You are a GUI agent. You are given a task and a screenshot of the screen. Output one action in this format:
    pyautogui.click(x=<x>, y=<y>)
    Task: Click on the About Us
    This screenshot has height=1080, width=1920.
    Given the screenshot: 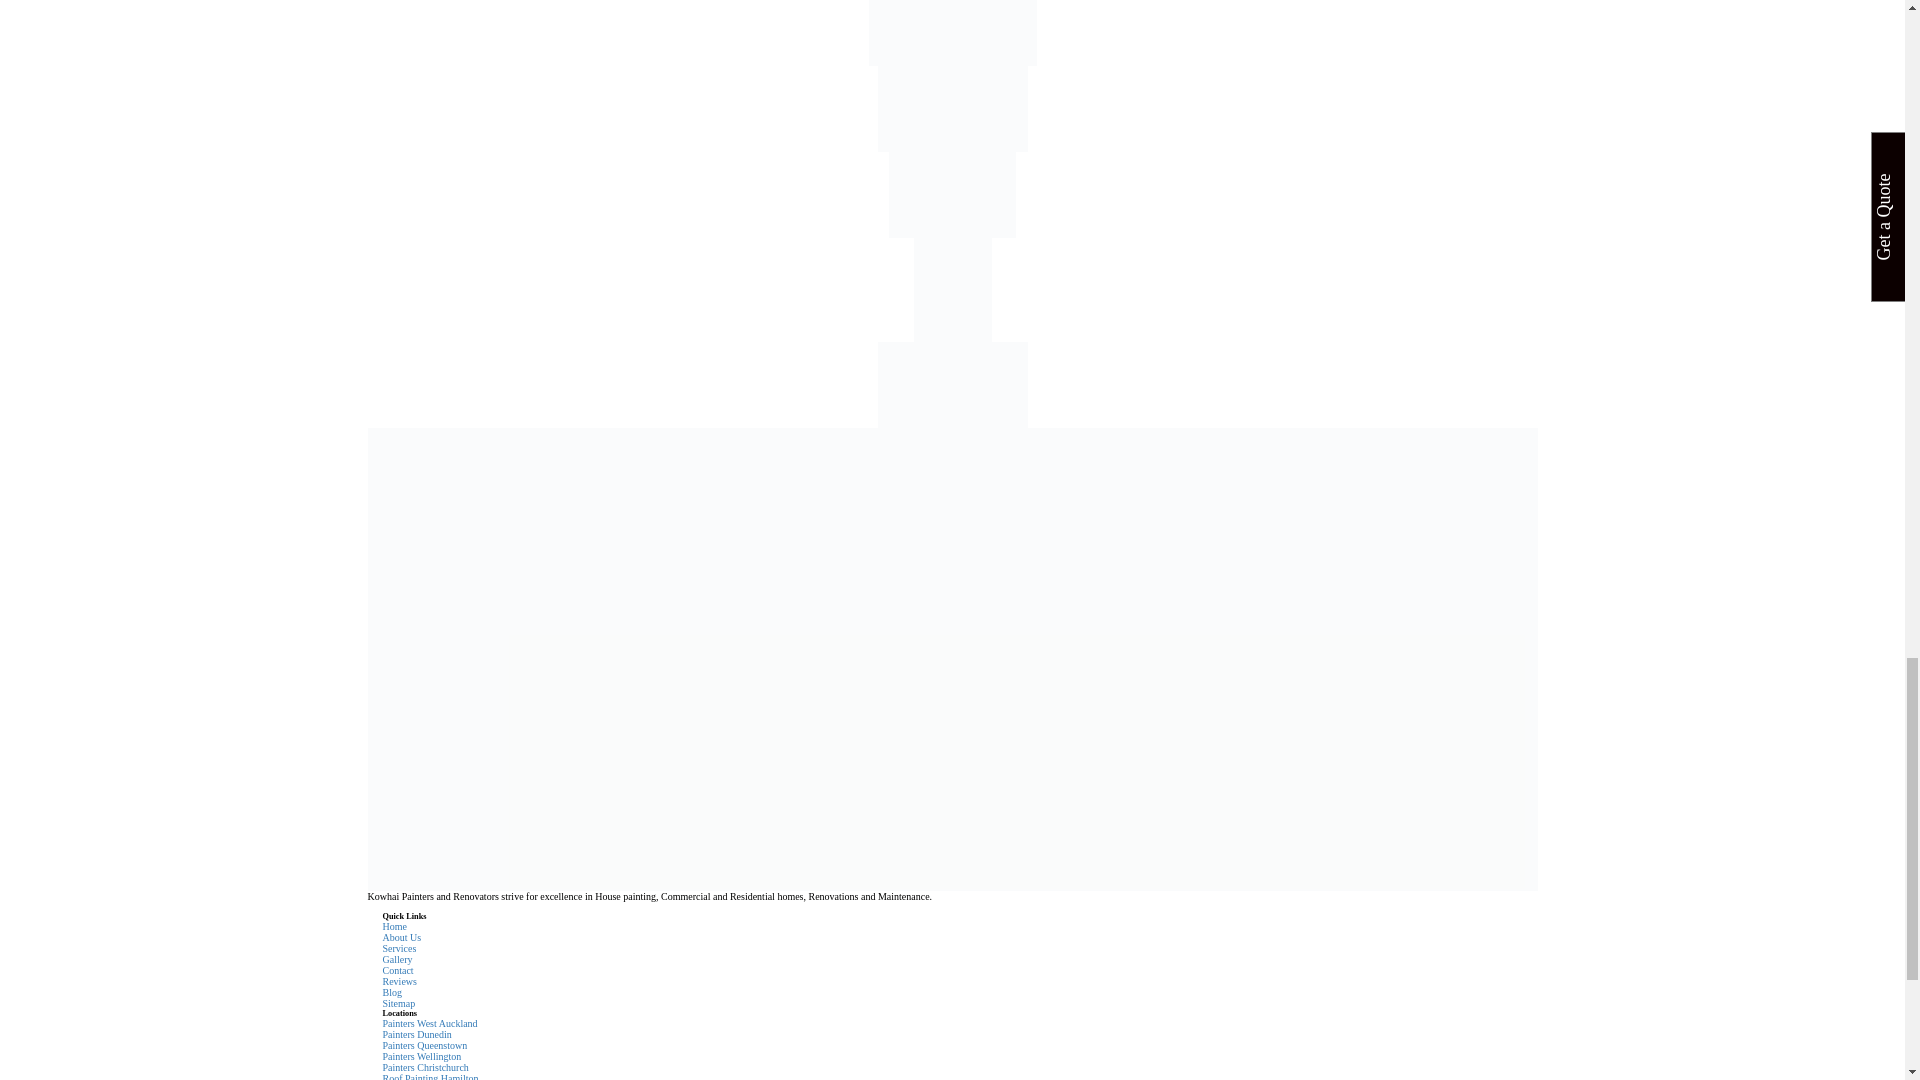 What is the action you would take?
    pyautogui.click(x=401, y=937)
    